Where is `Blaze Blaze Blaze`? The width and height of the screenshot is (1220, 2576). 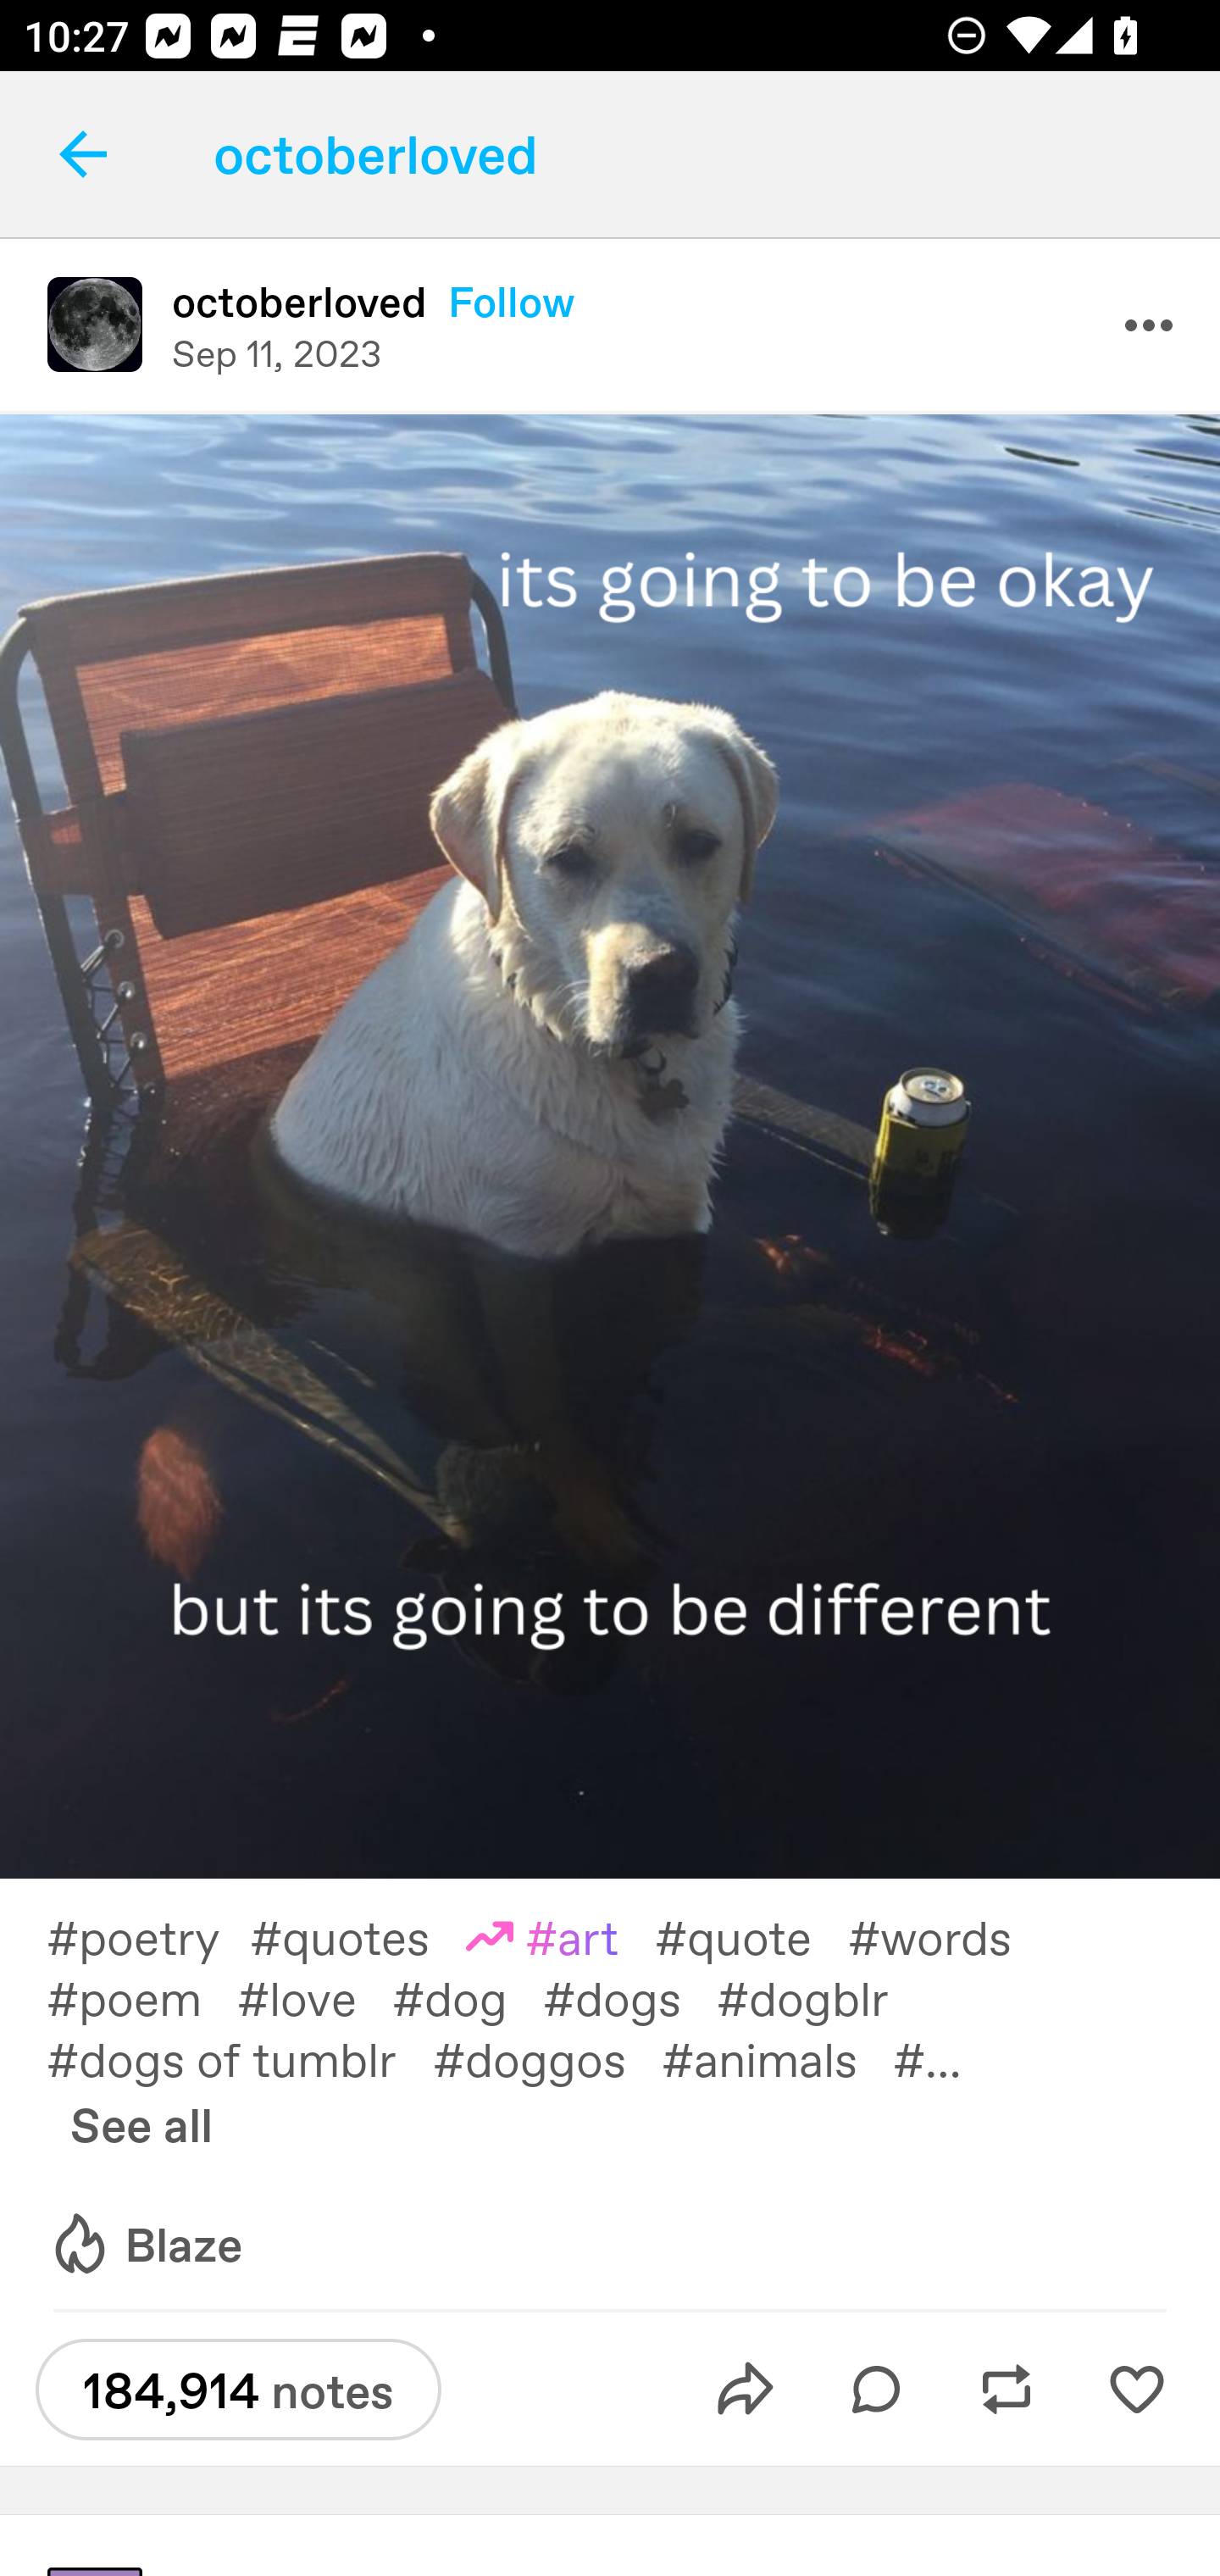 Blaze Blaze Blaze is located at coordinates (145, 2244).